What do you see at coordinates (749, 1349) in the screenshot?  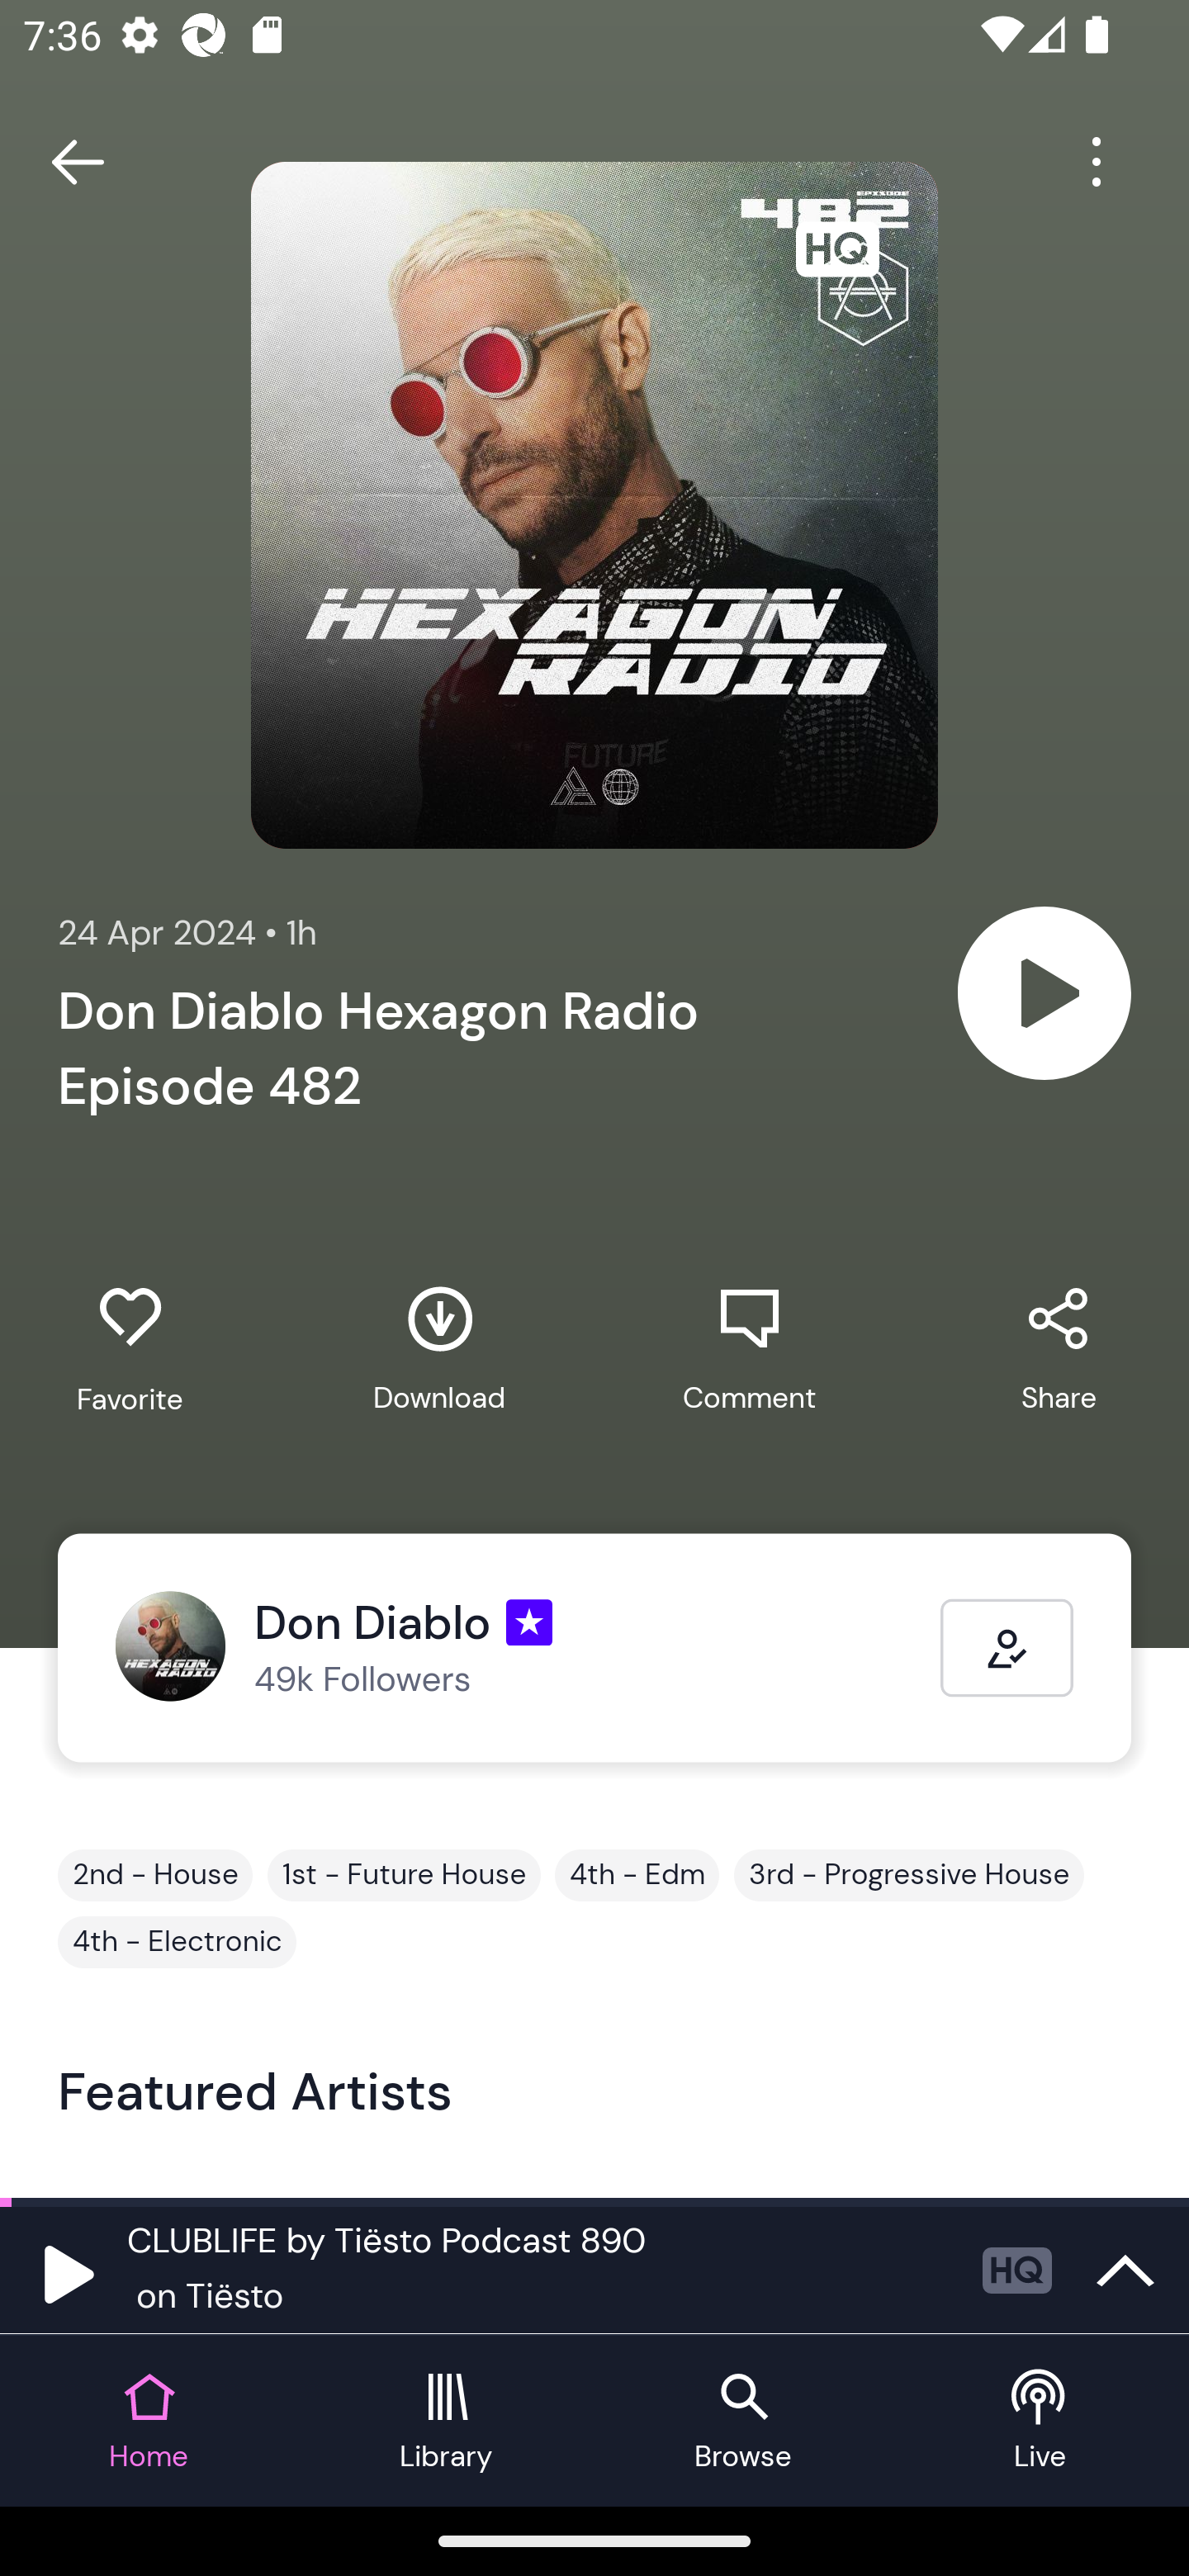 I see `Comment` at bounding box center [749, 1349].